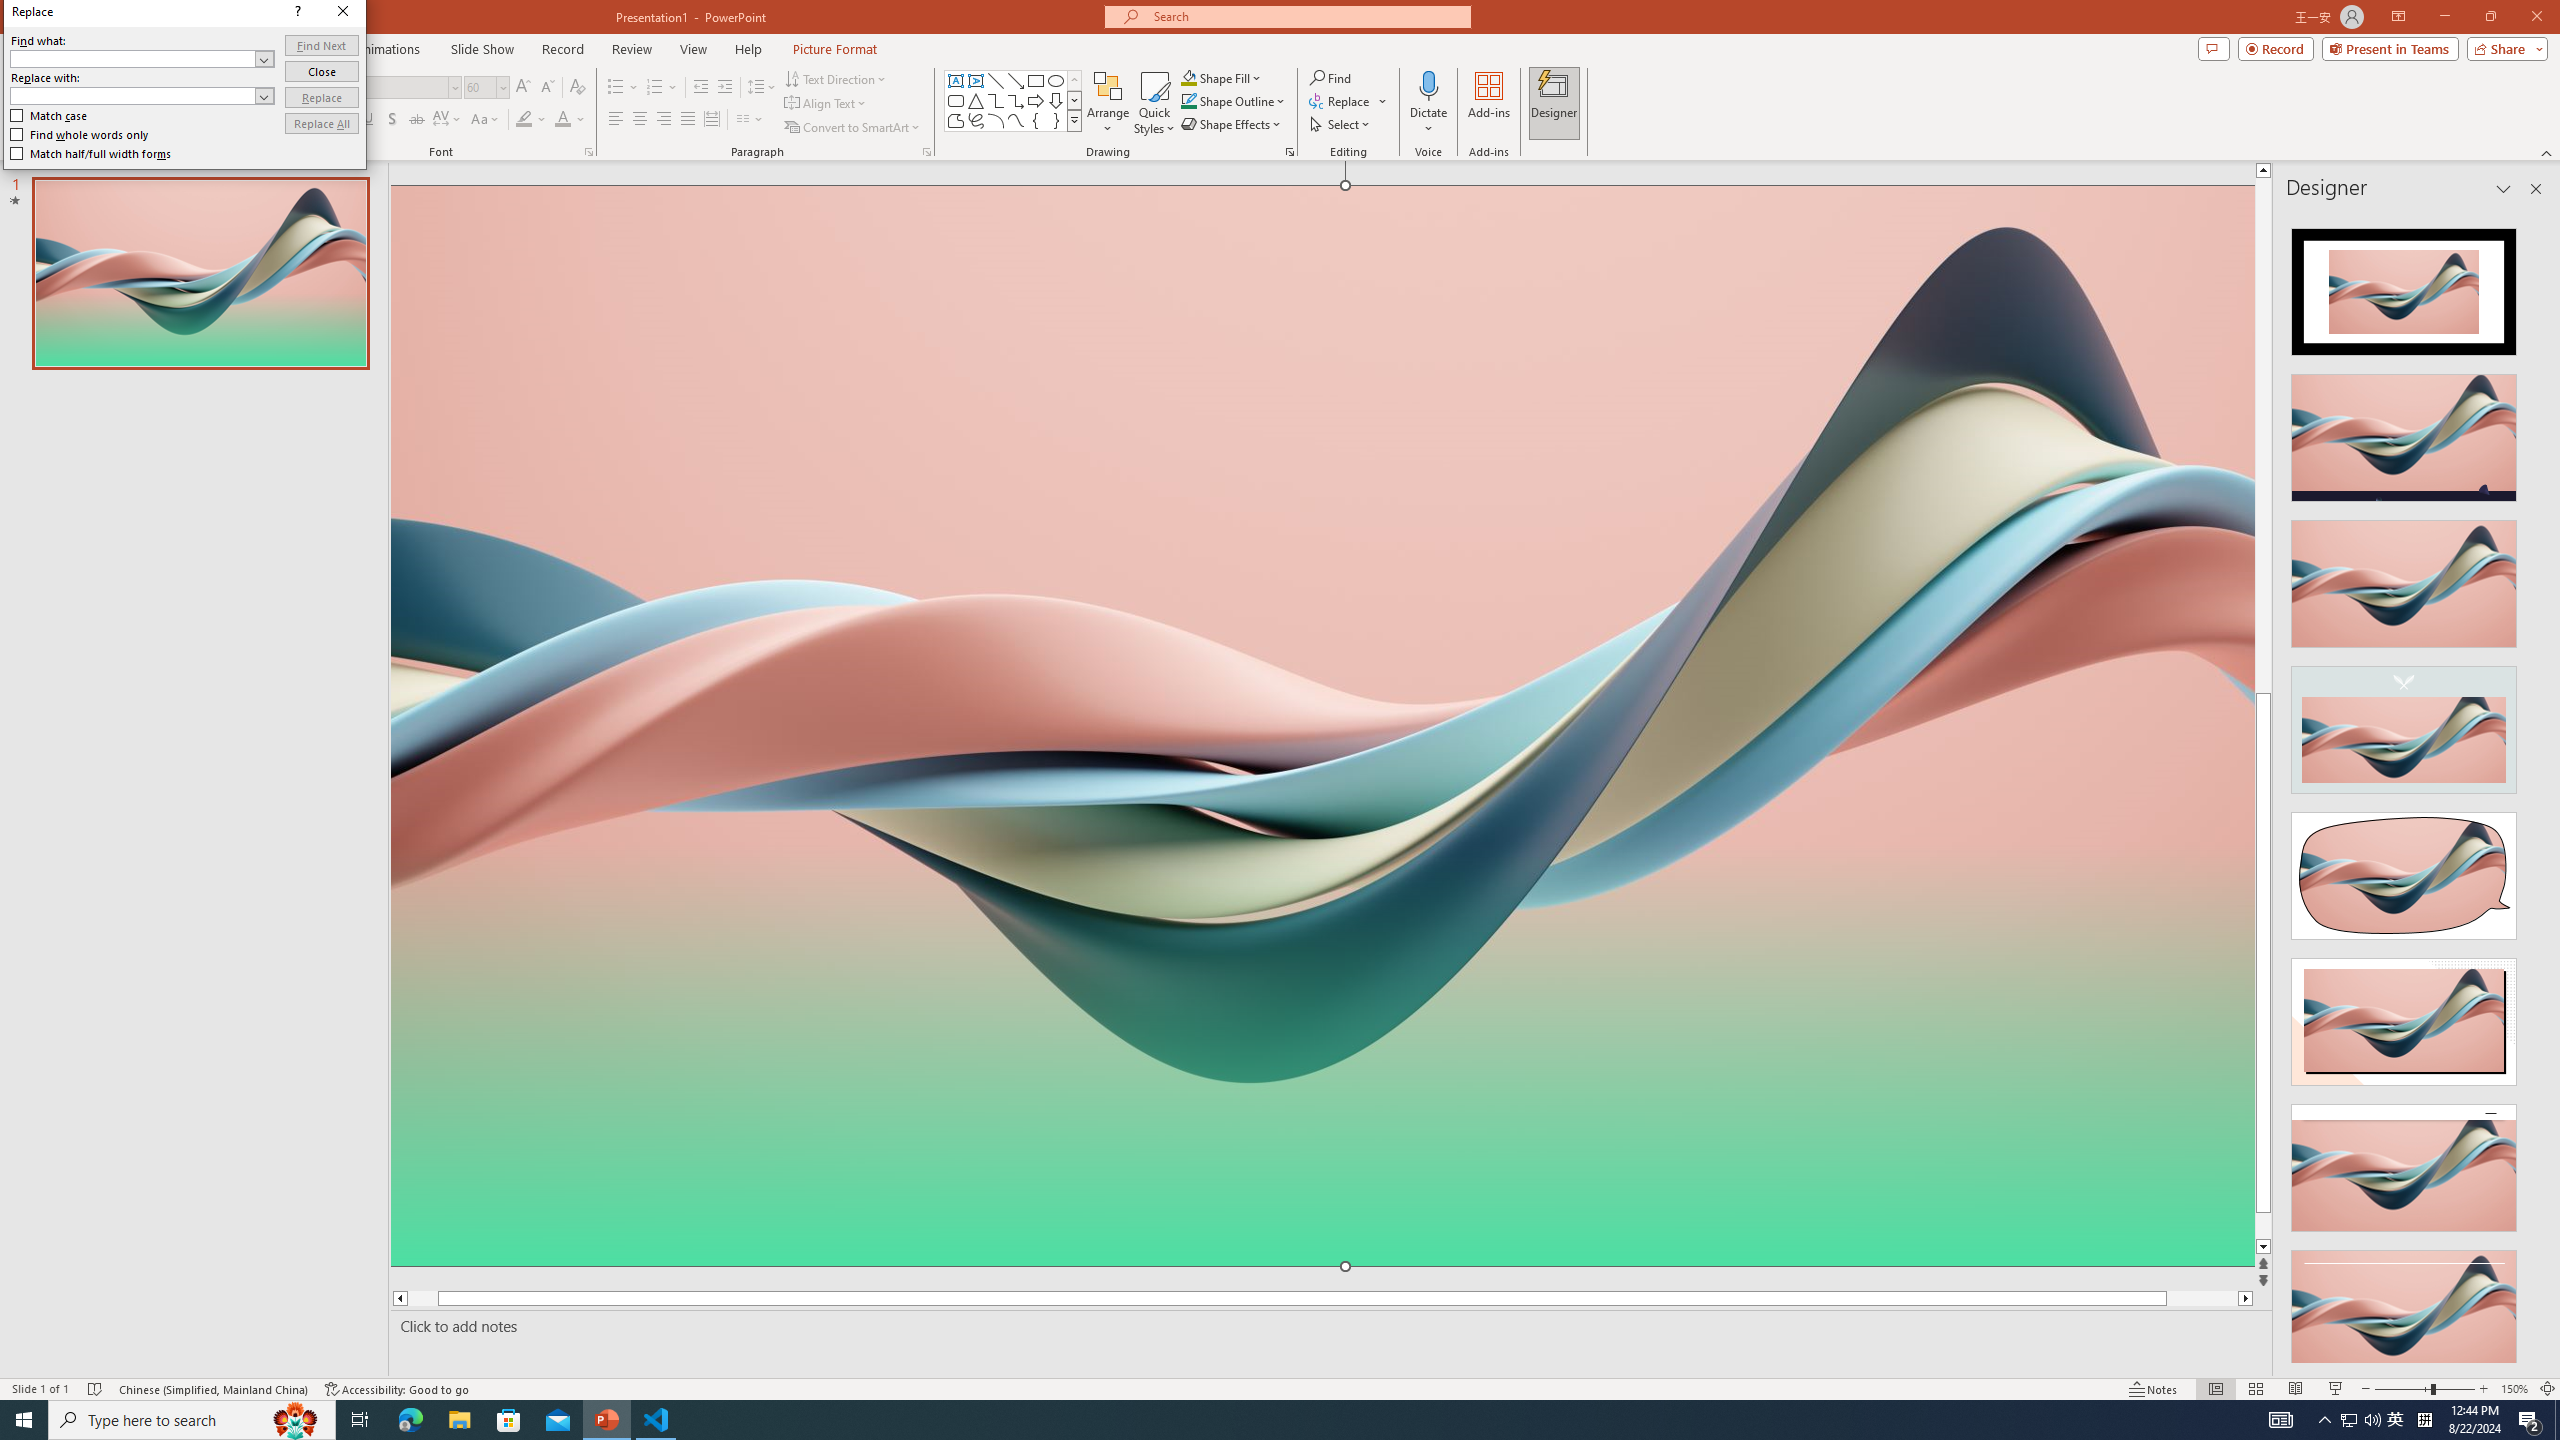 The width and height of the screenshot is (2560, 1440). What do you see at coordinates (996, 100) in the screenshot?
I see `Connector: Elbow` at bounding box center [996, 100].